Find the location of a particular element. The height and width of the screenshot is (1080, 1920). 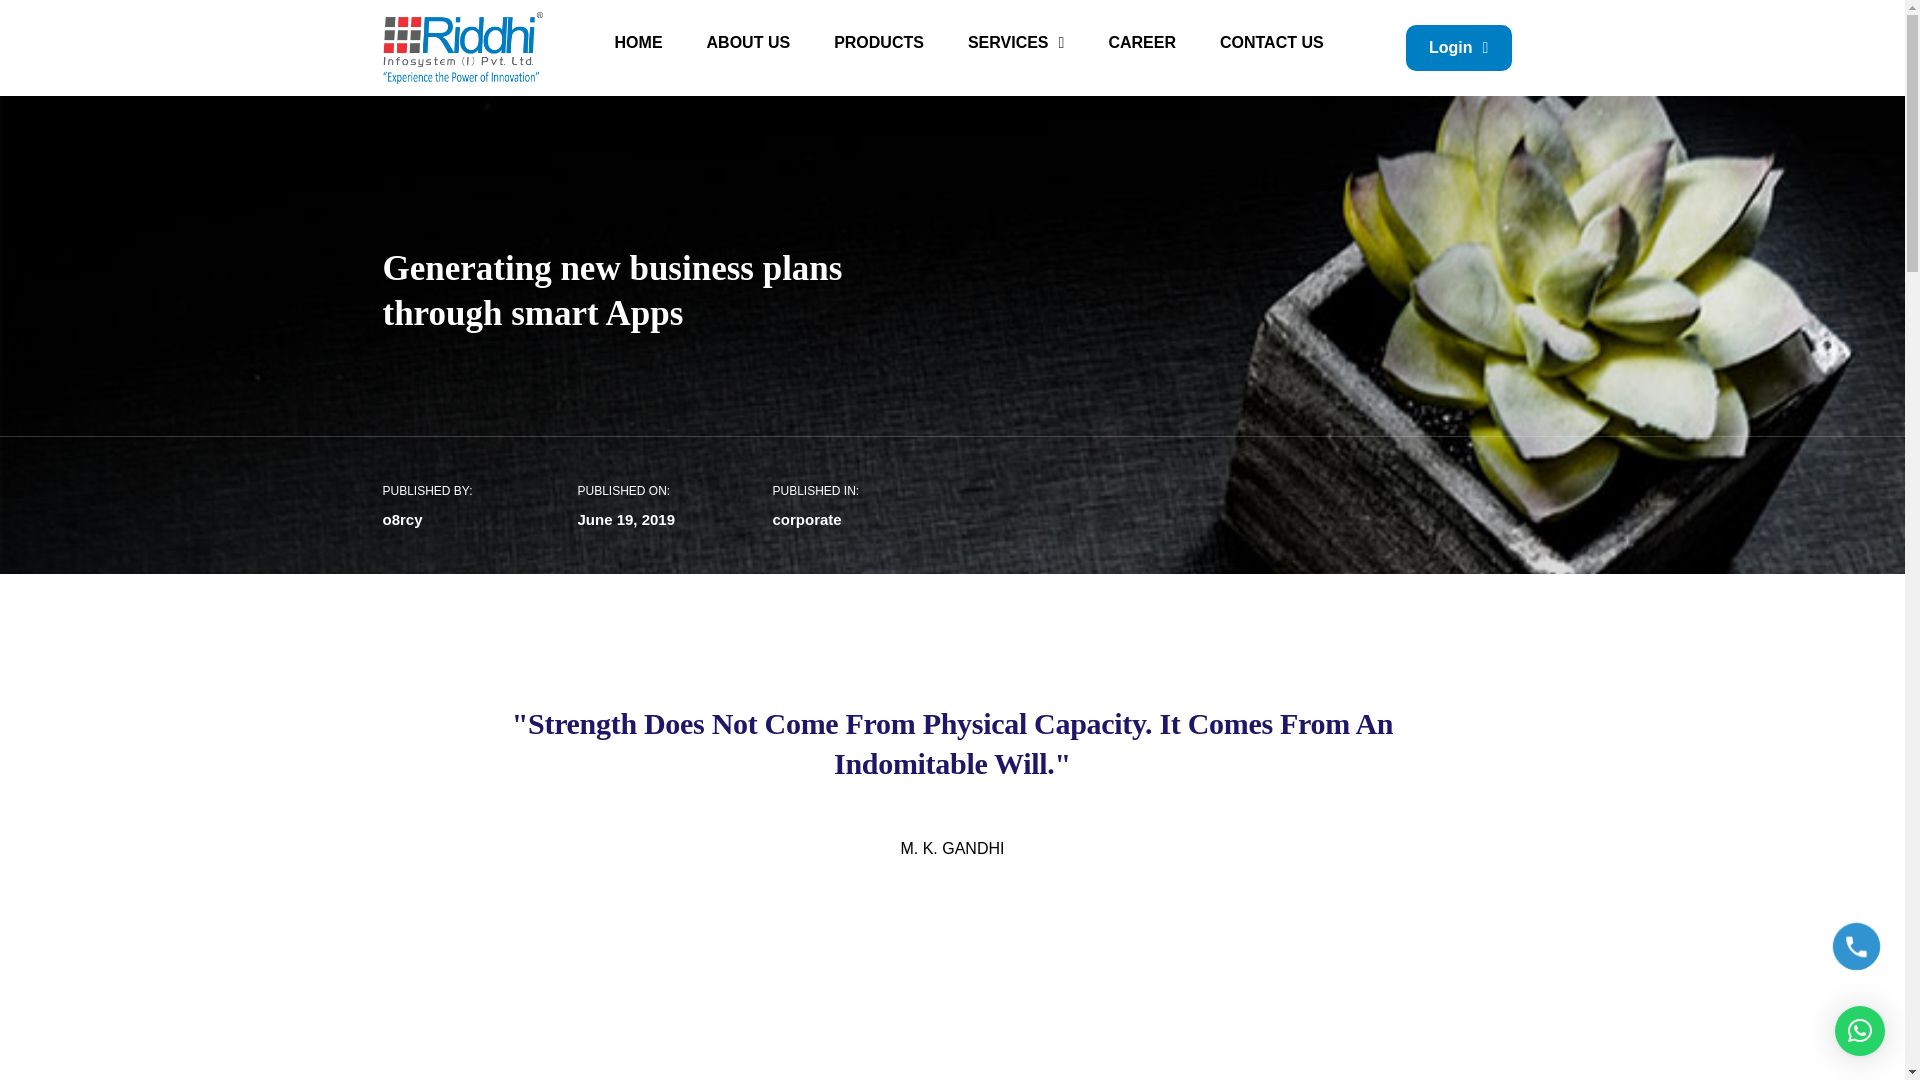

SERVICES is located at coordinates (1016, 8).